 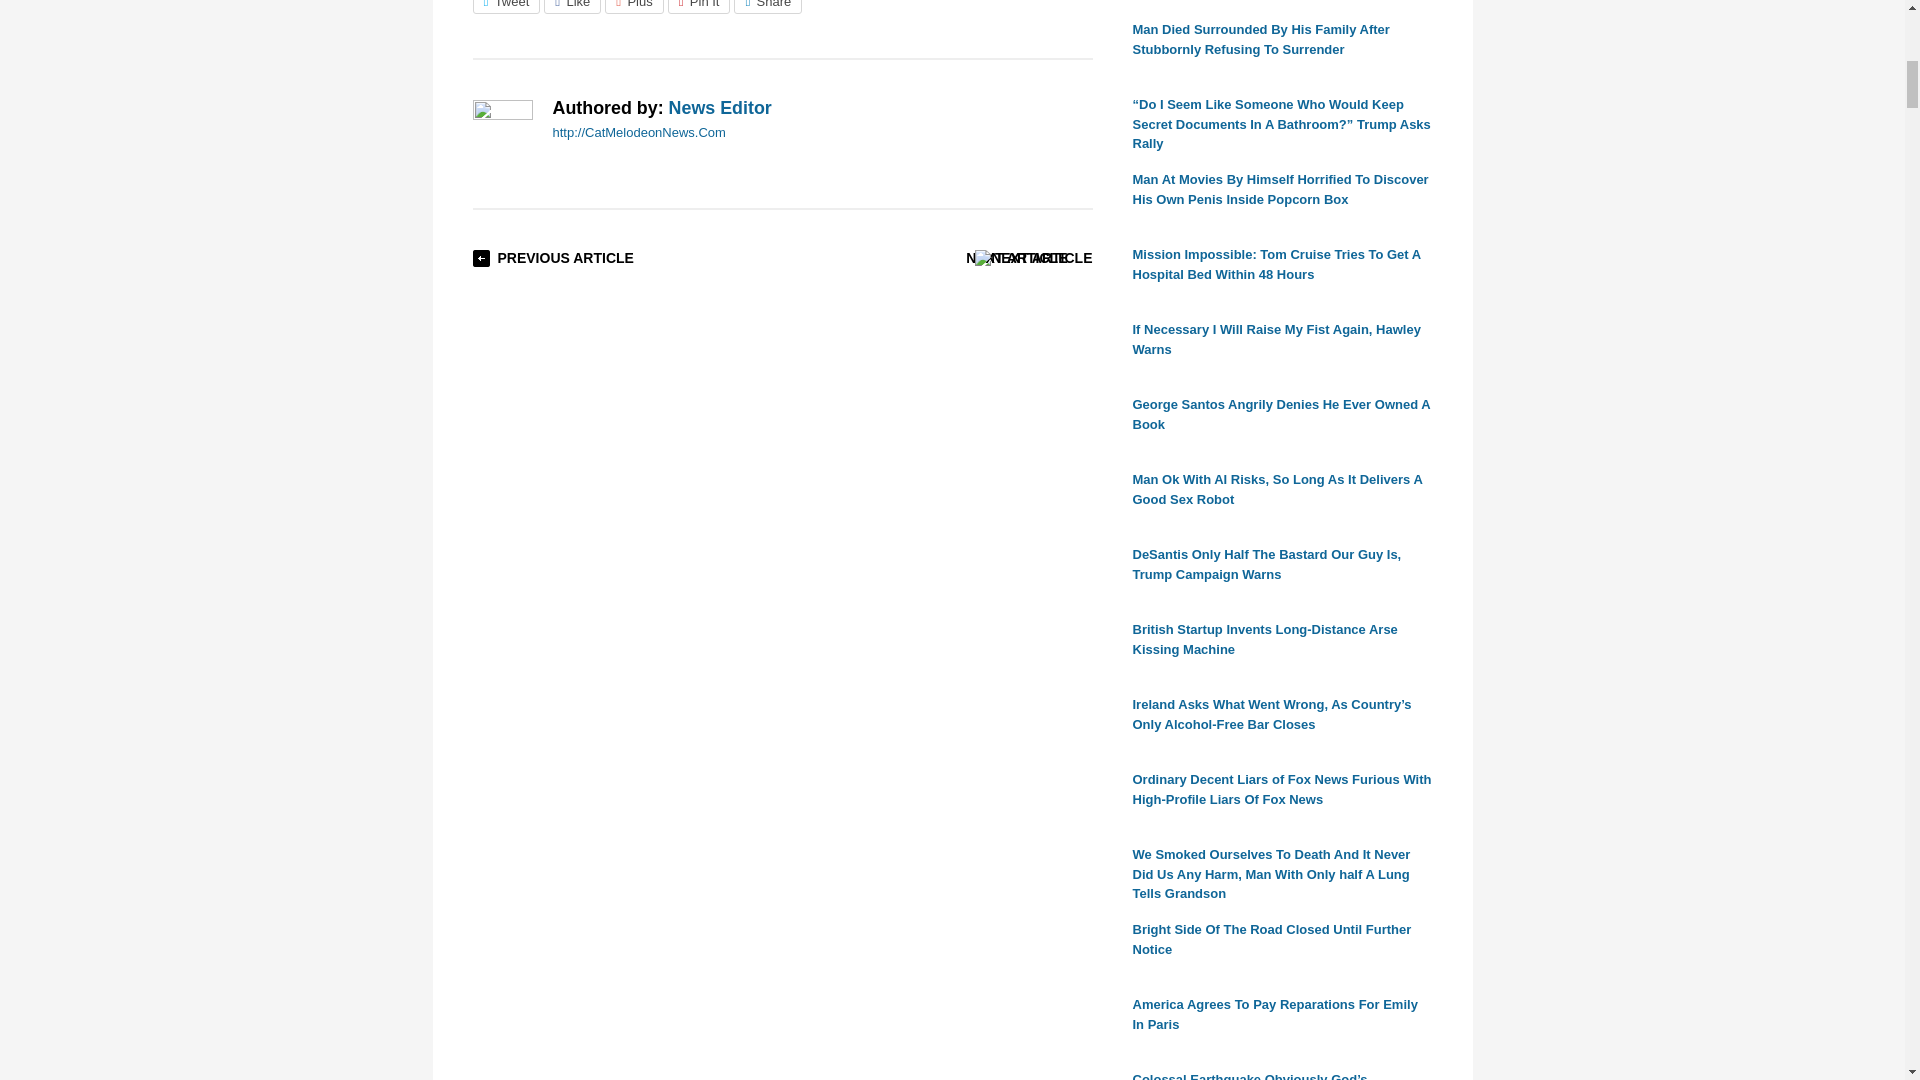 I want to click on America Agrees To Pay Reparations For Emily In Paris, so click(x=1274, y=1014).